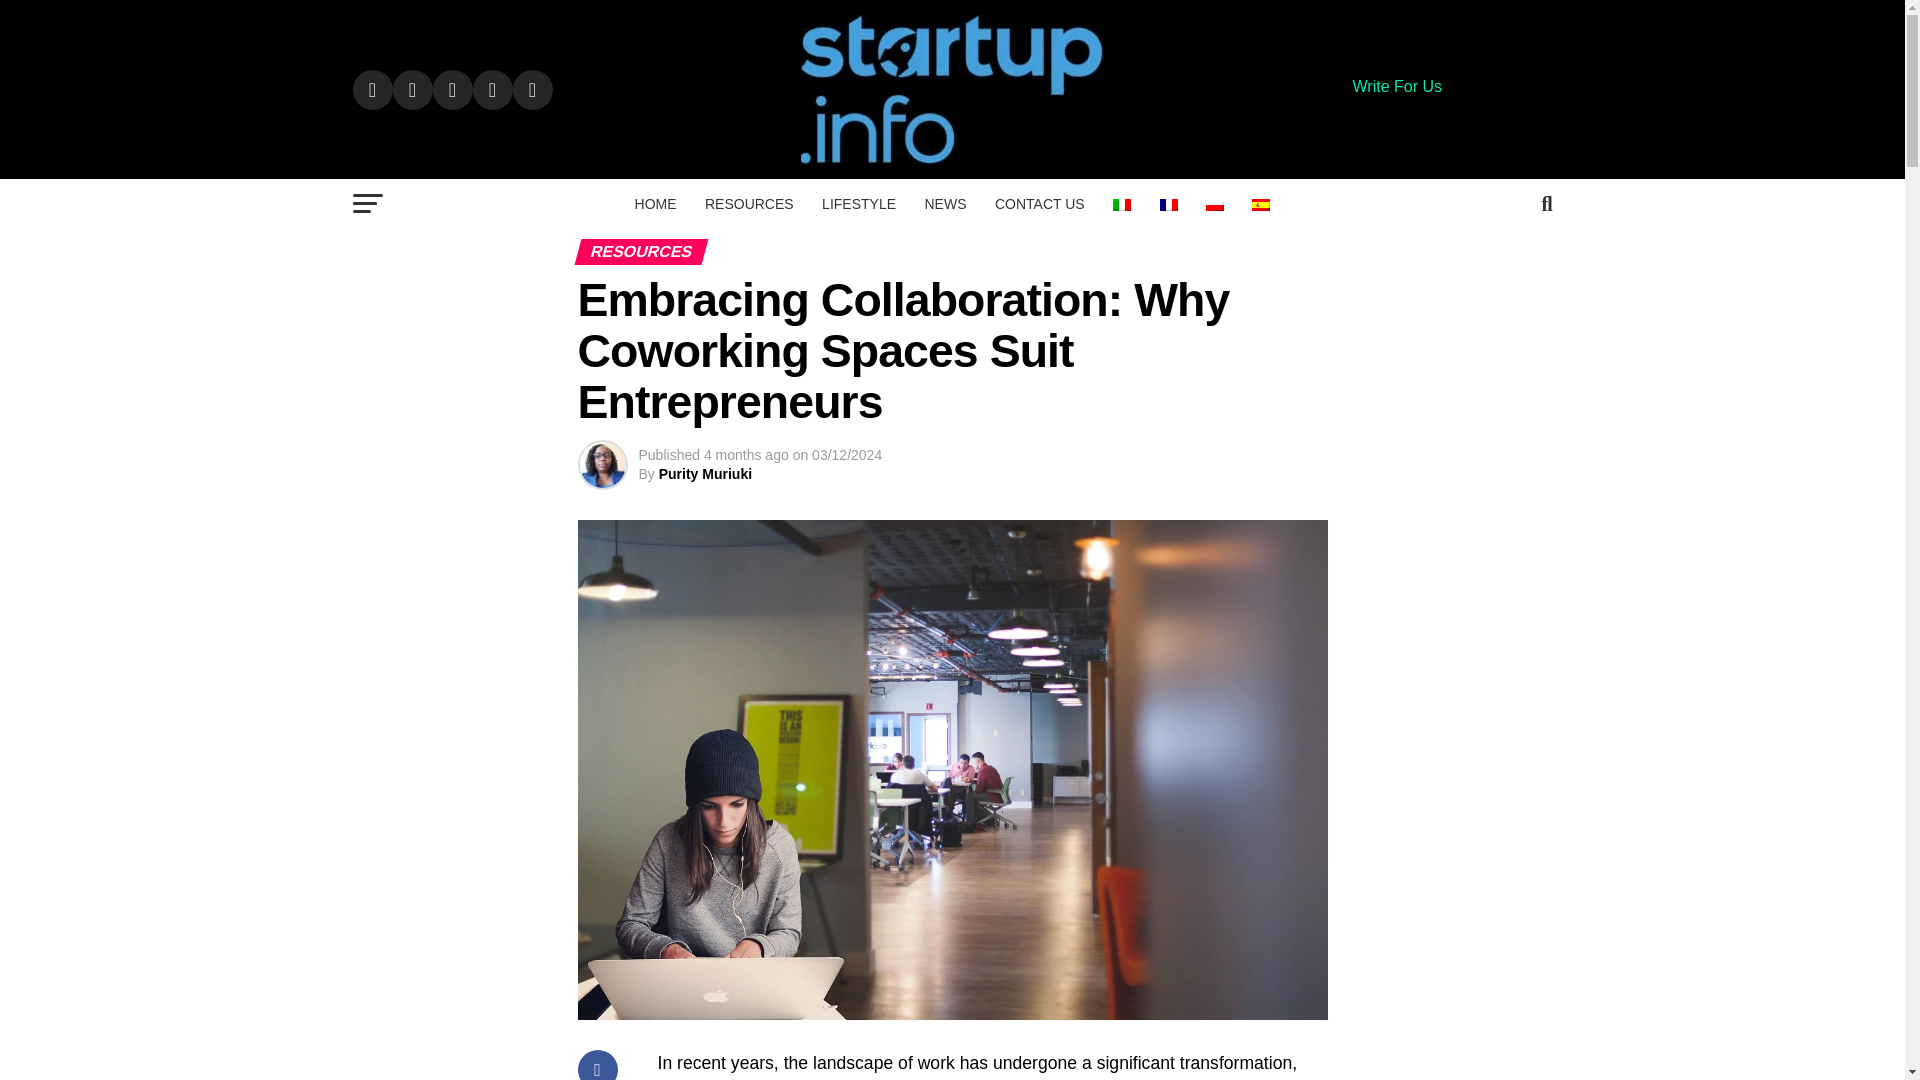 The width and height of the screenshot is (1920, 1080). Describe the element at coordinates (705, 473) in the screenshot. I see `Posts by Purity Muriuki` at that location.